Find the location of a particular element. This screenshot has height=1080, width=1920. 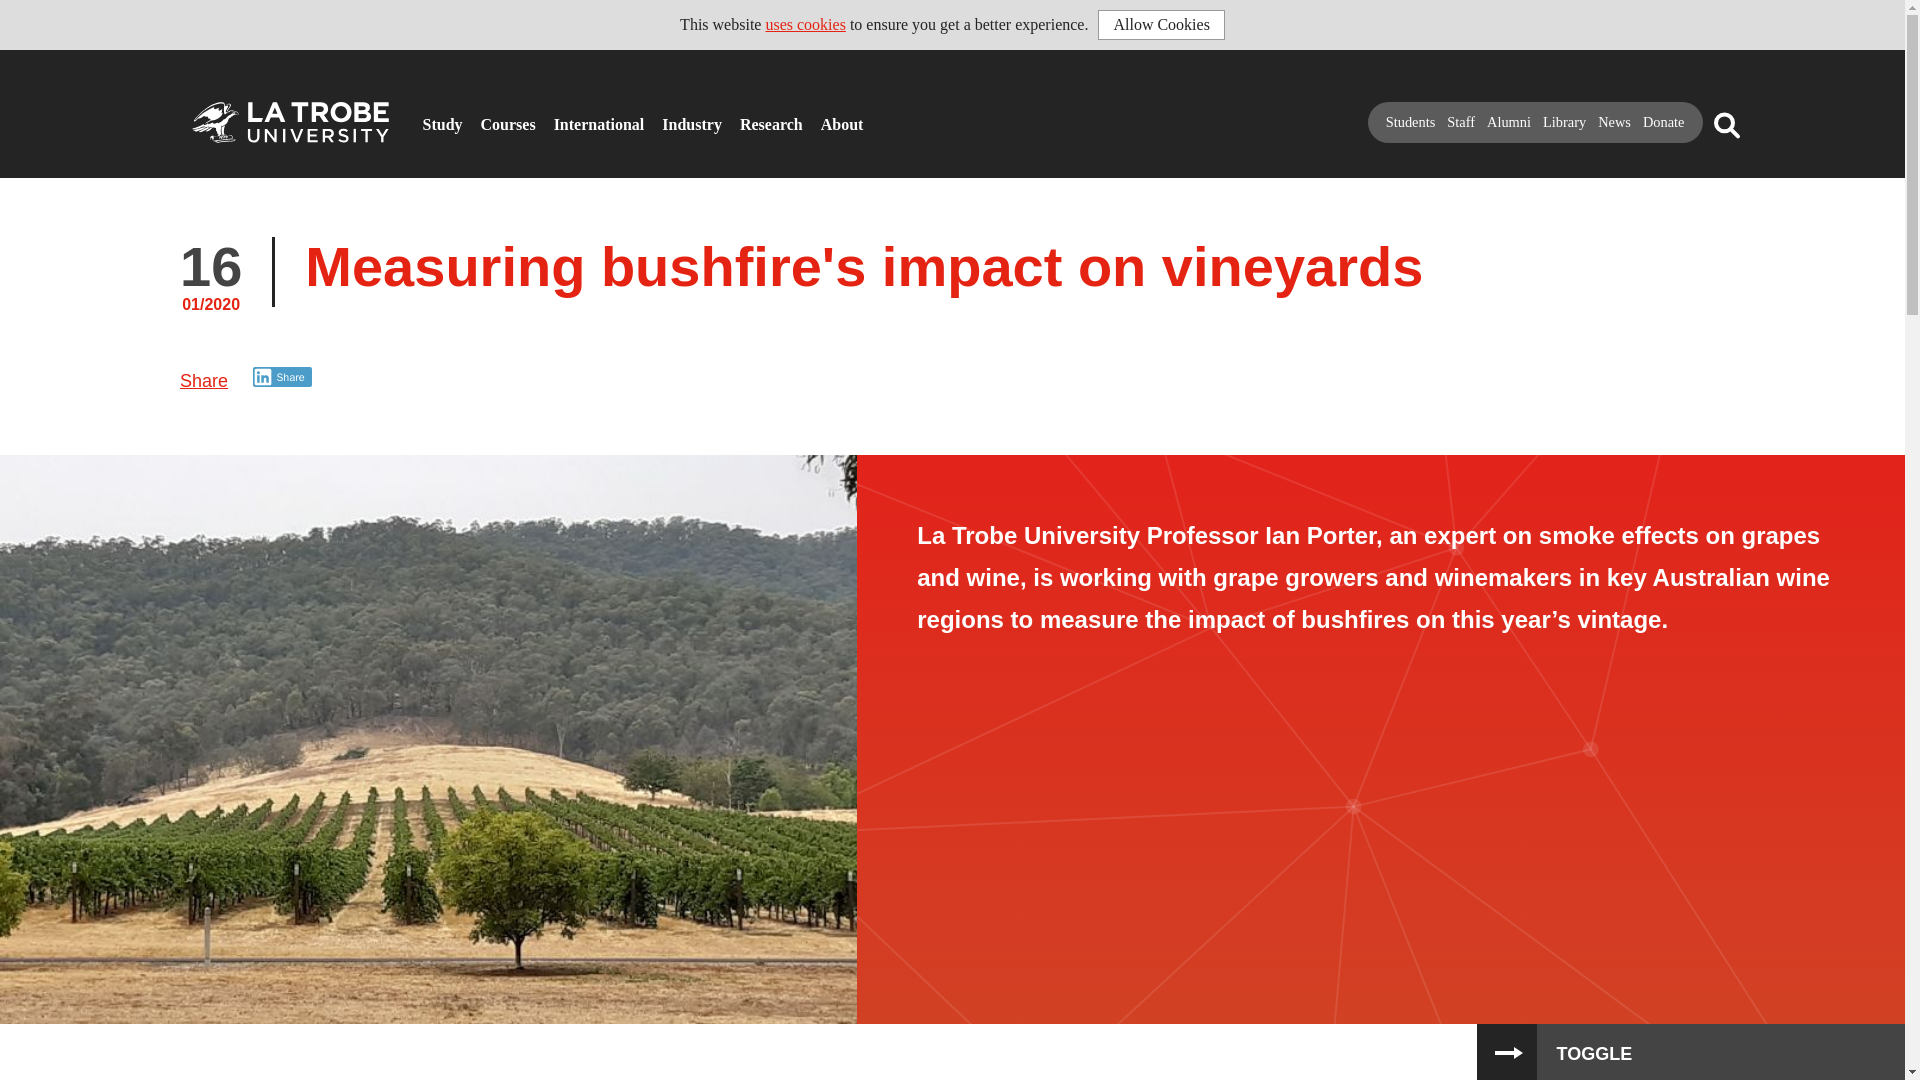

Donate is located at coordinates (1664, 122).